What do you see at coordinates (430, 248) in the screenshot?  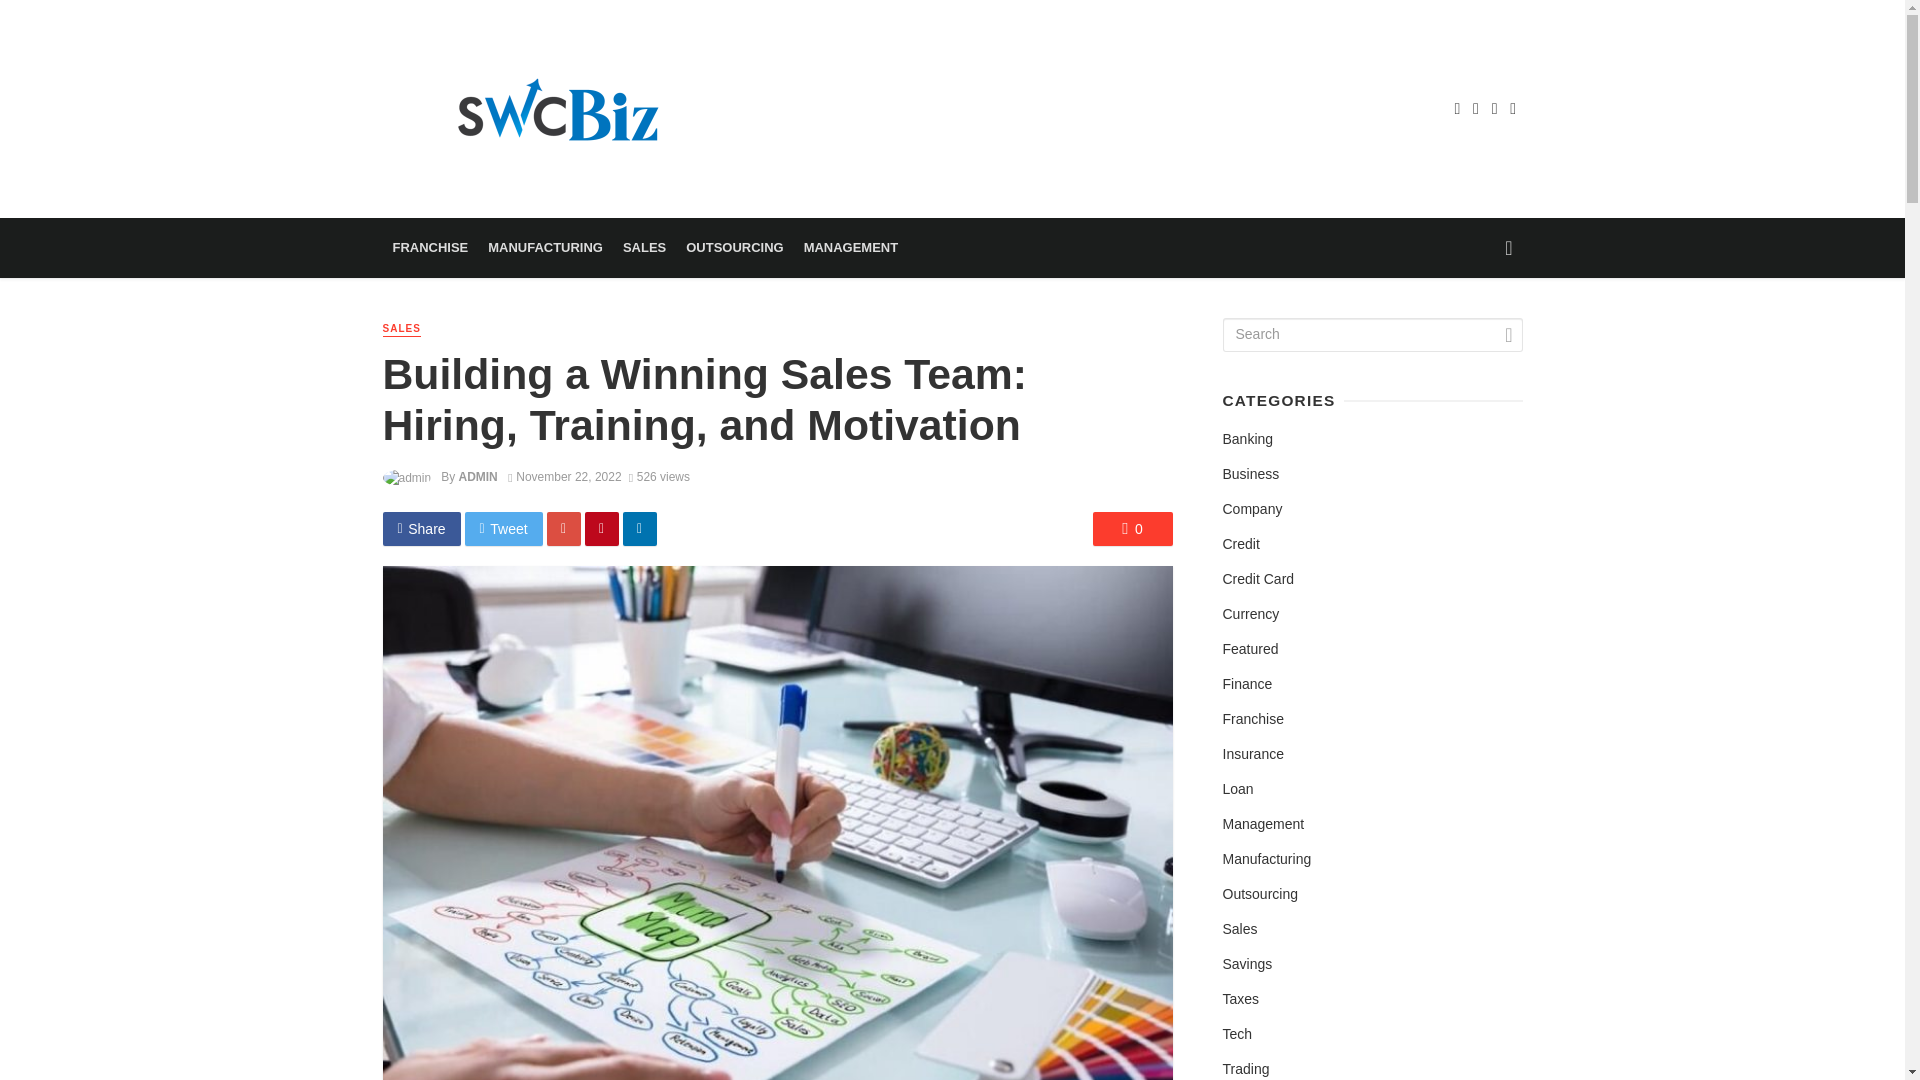 I see `FRANCHISE` at bounding box center [430, 248].